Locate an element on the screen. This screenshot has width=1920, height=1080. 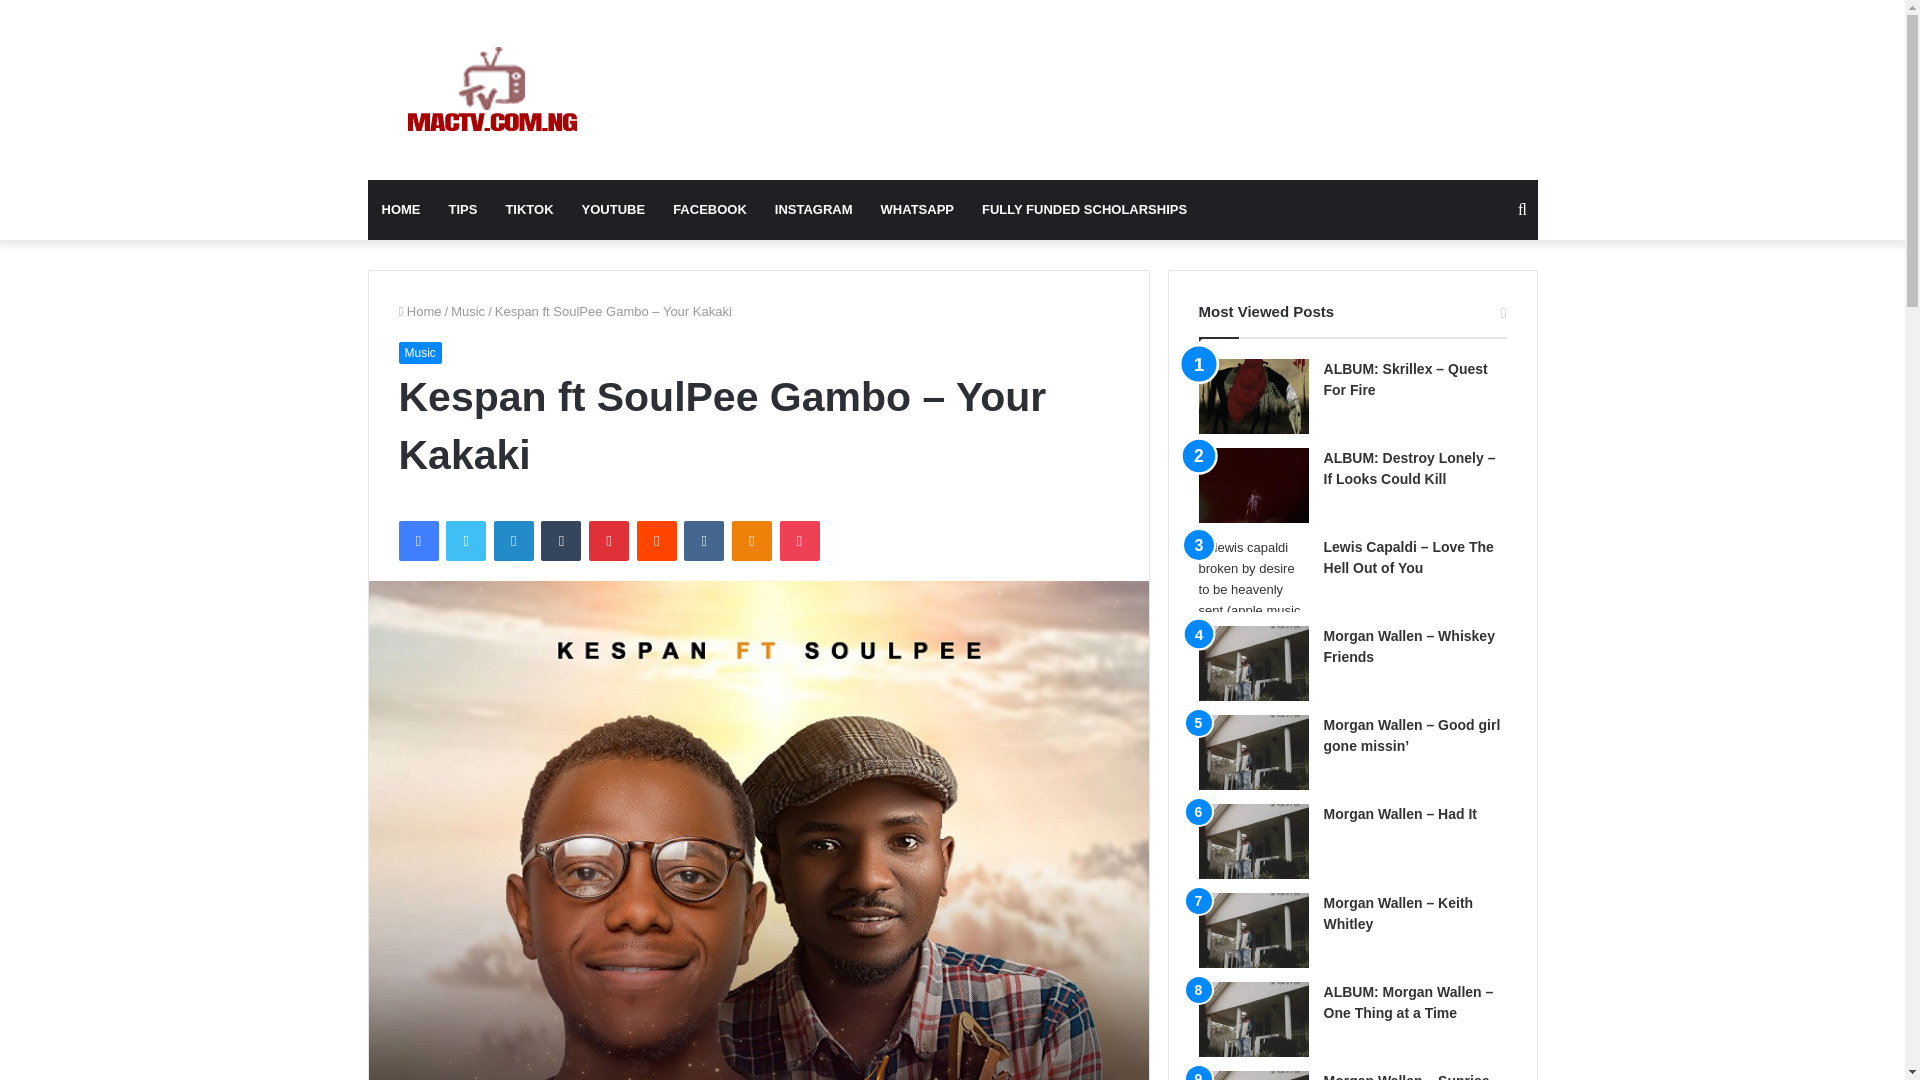
Facebook is located at coordinates (417, 540).